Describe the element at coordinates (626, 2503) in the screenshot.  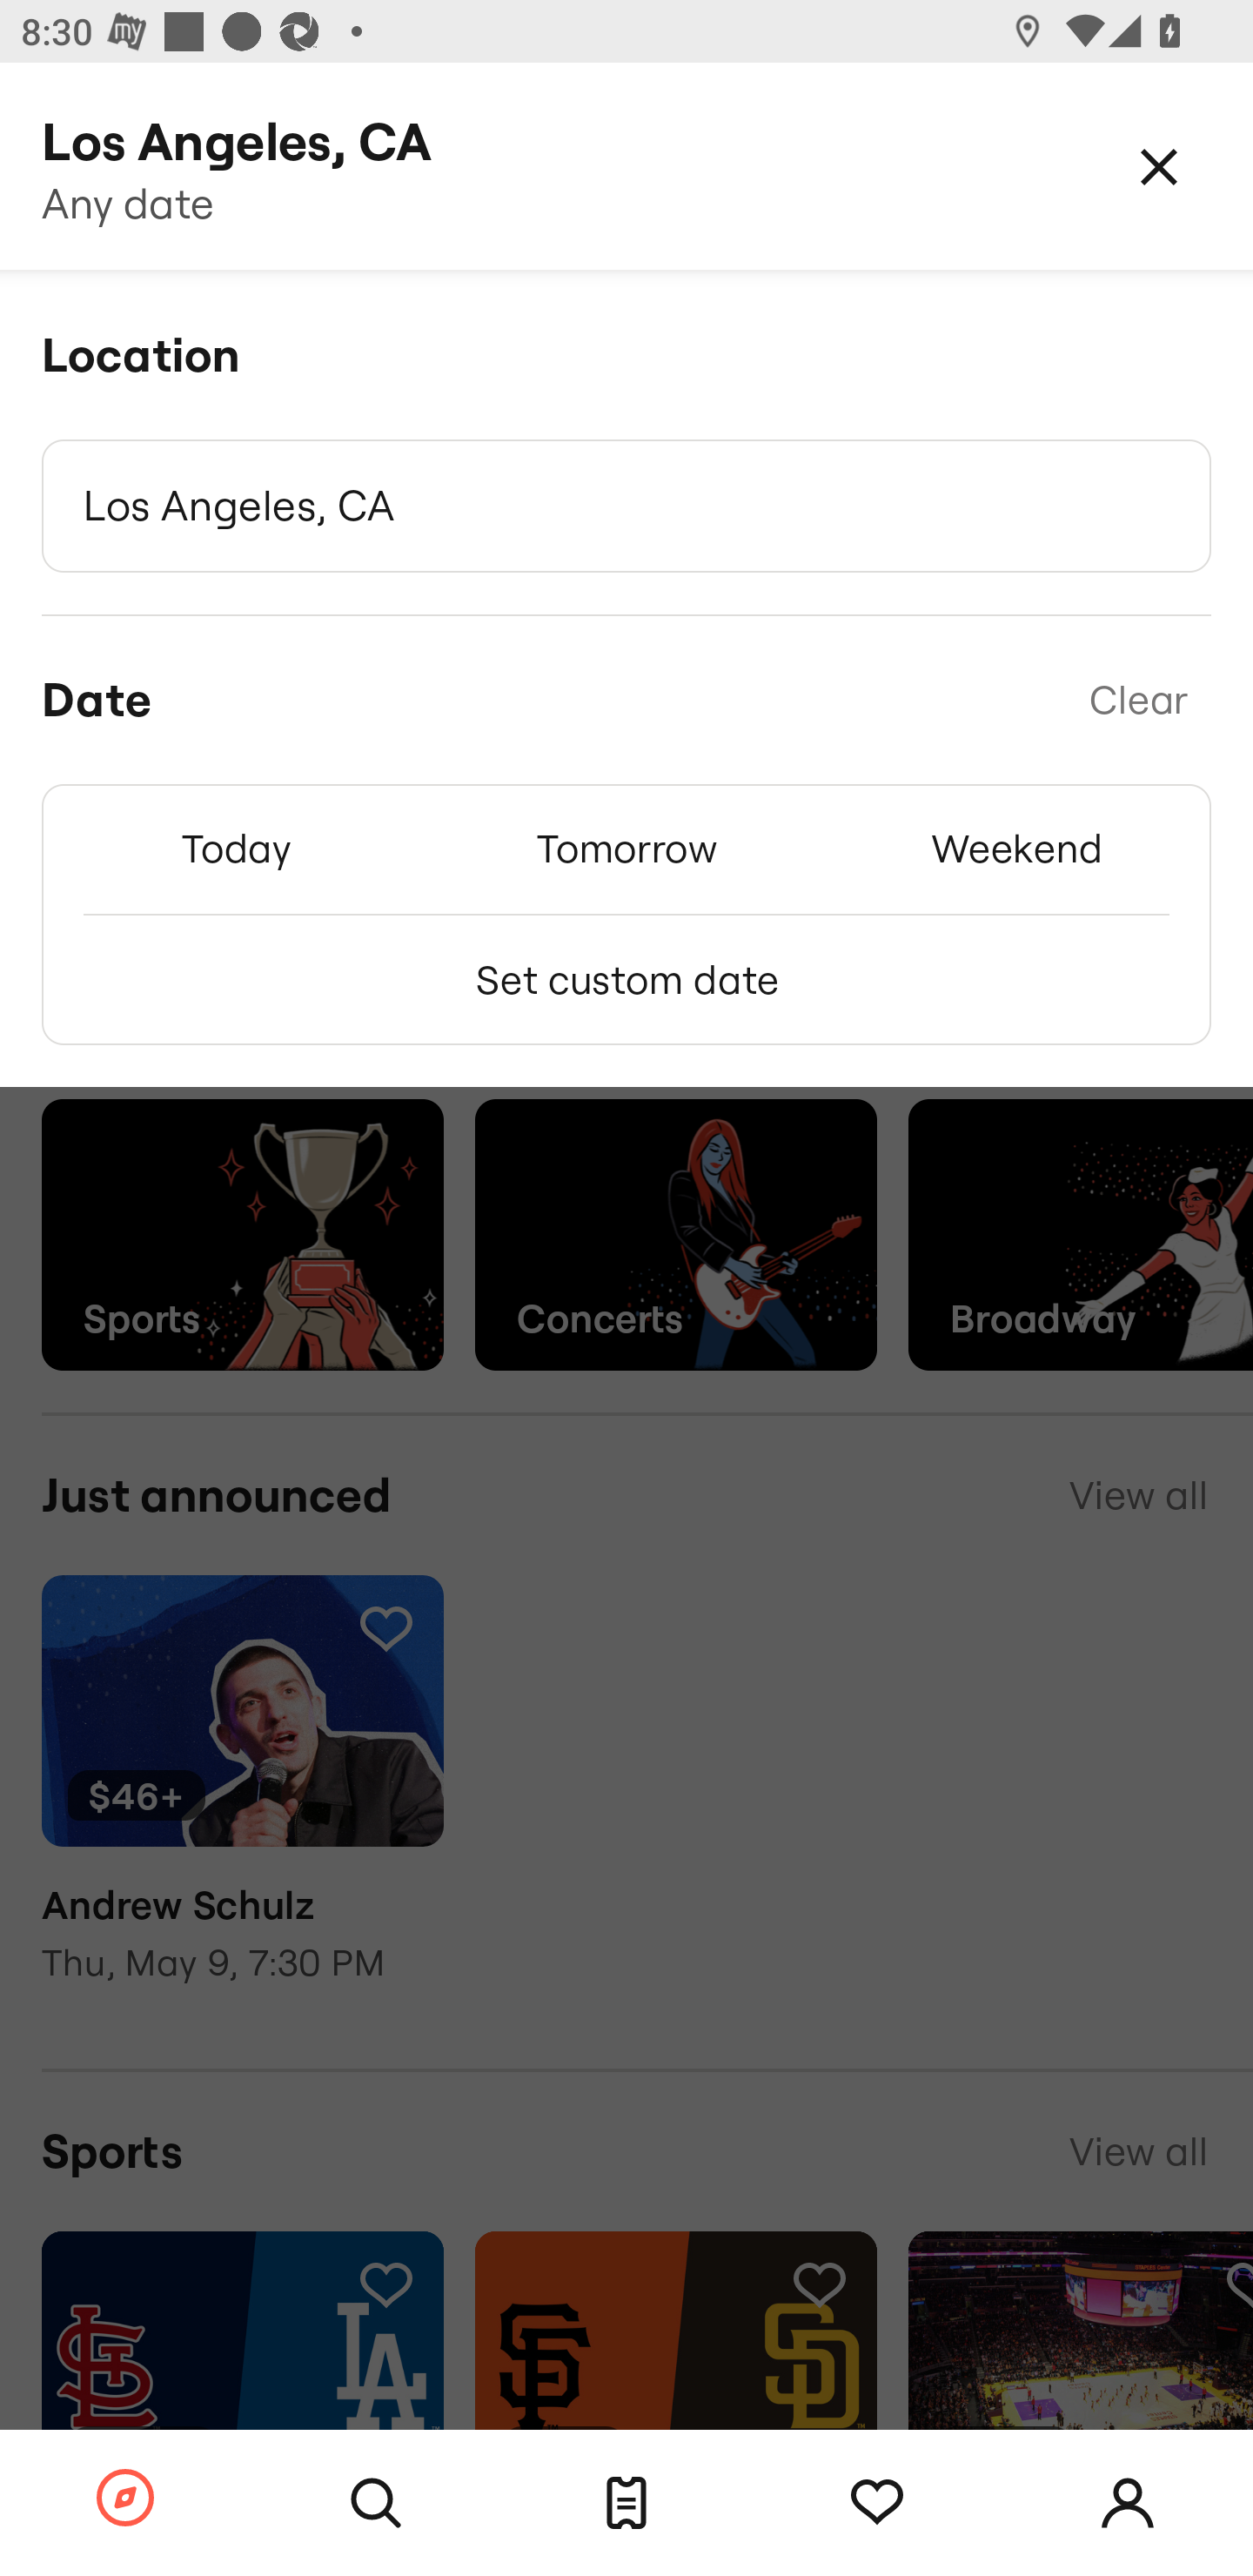
I see `Tickets` at that location.